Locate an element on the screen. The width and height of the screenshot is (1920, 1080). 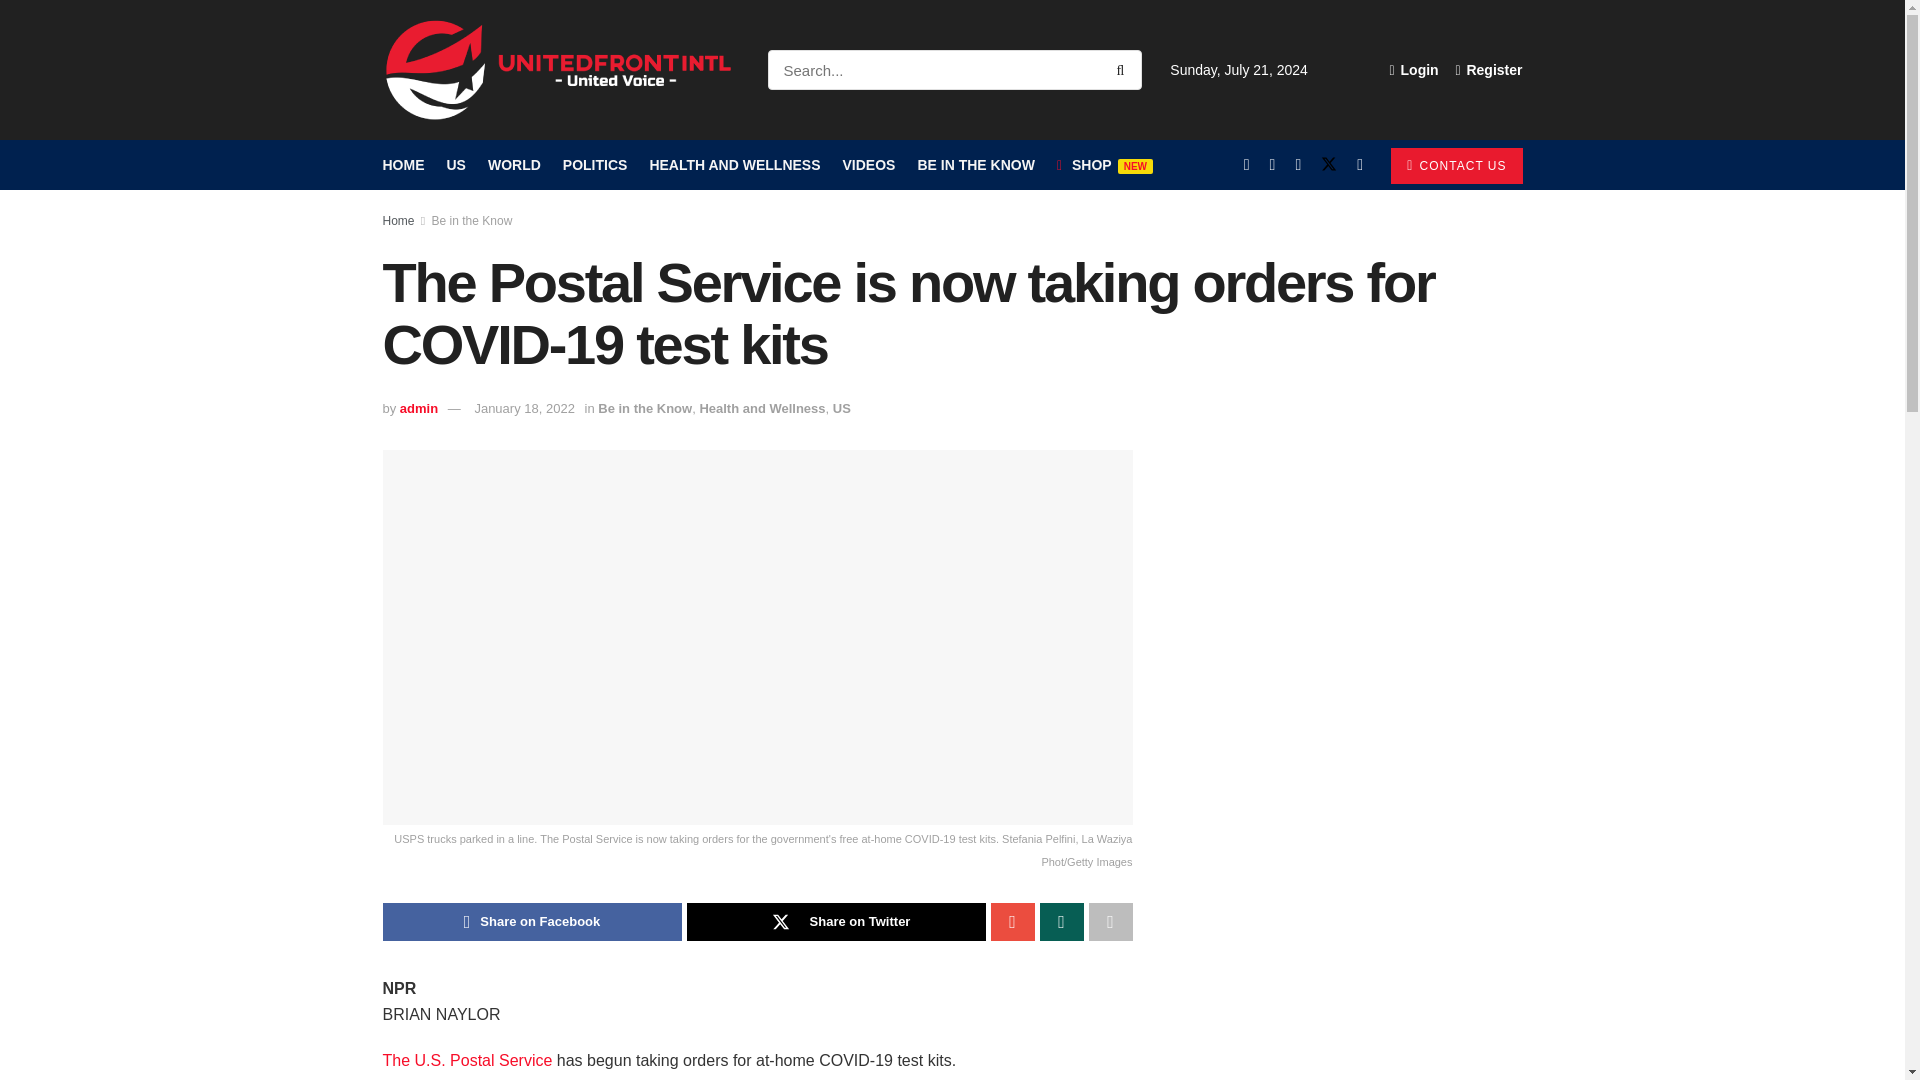
BE IN THE KNOW is located at coordinates (976, 165).